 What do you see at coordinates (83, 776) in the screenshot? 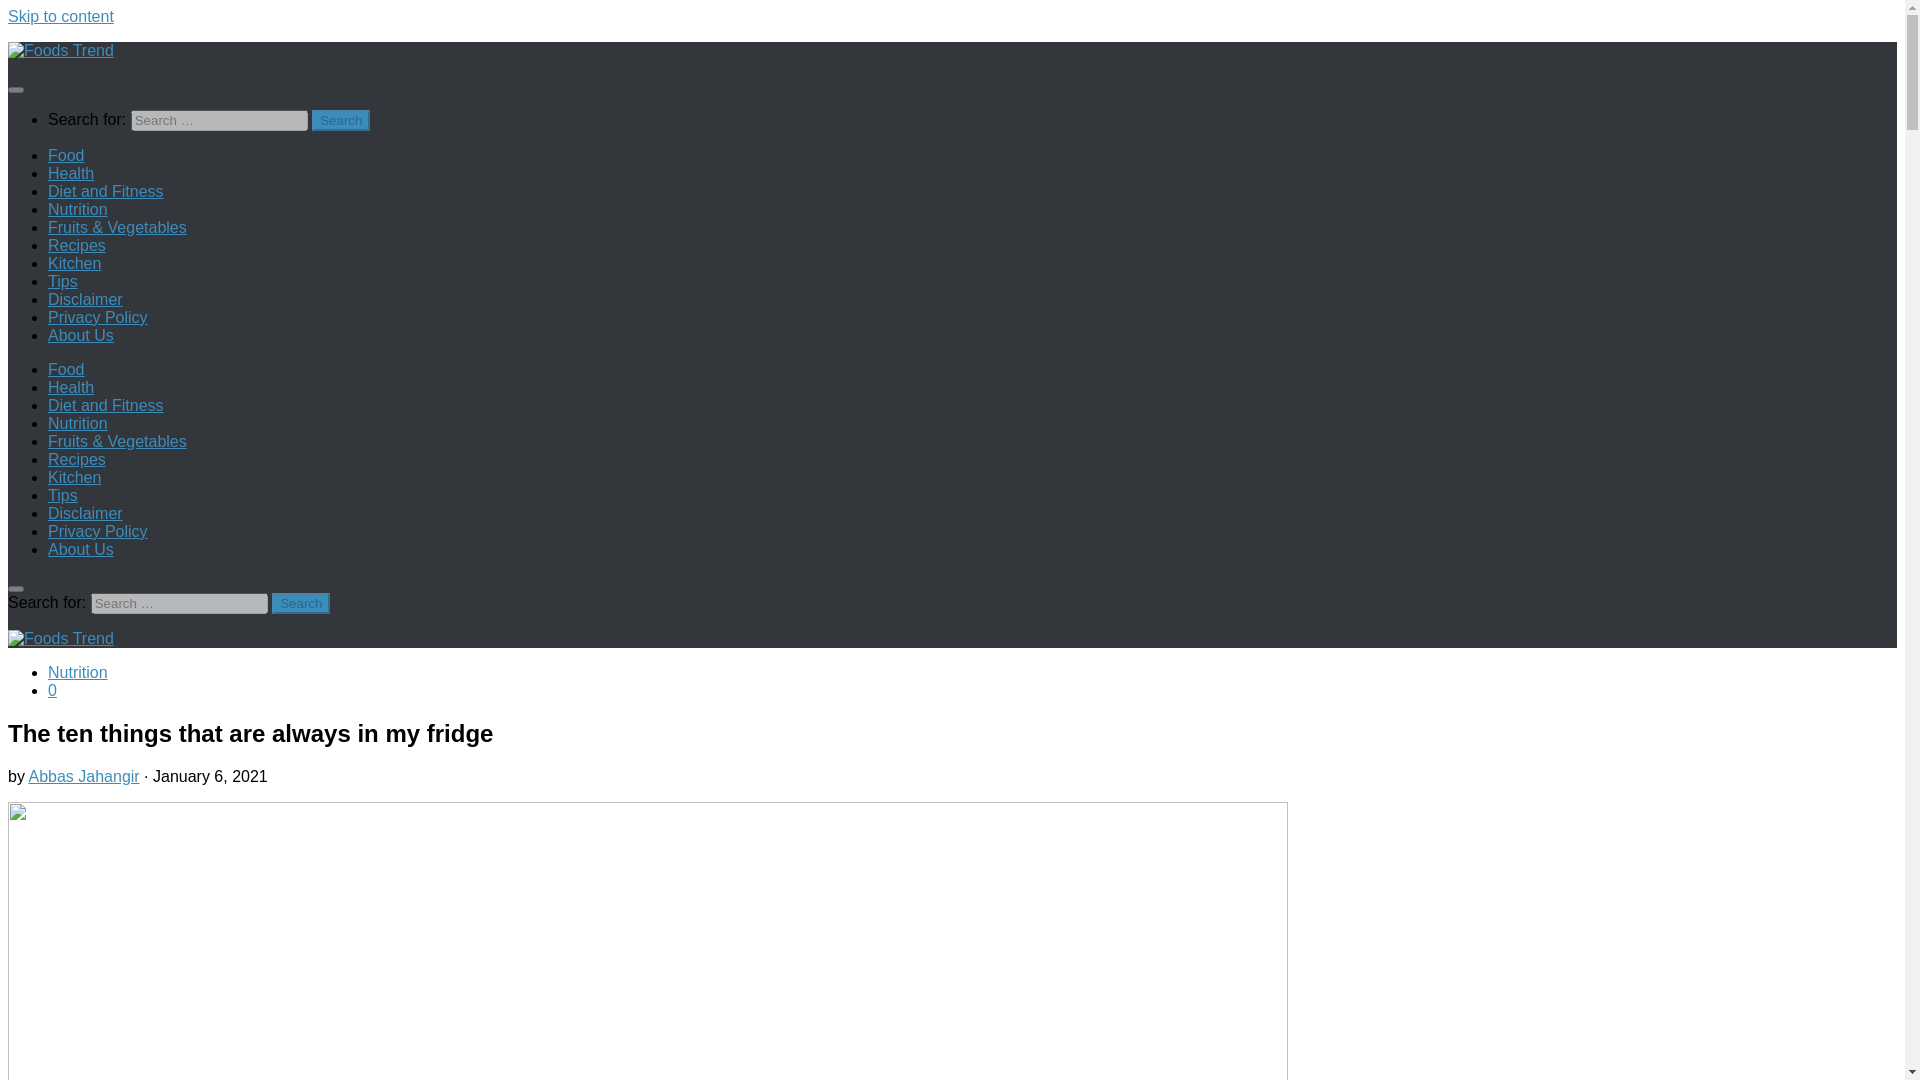
I see `Posts by Abbas Jahangir` at bounding box center [83, 776].